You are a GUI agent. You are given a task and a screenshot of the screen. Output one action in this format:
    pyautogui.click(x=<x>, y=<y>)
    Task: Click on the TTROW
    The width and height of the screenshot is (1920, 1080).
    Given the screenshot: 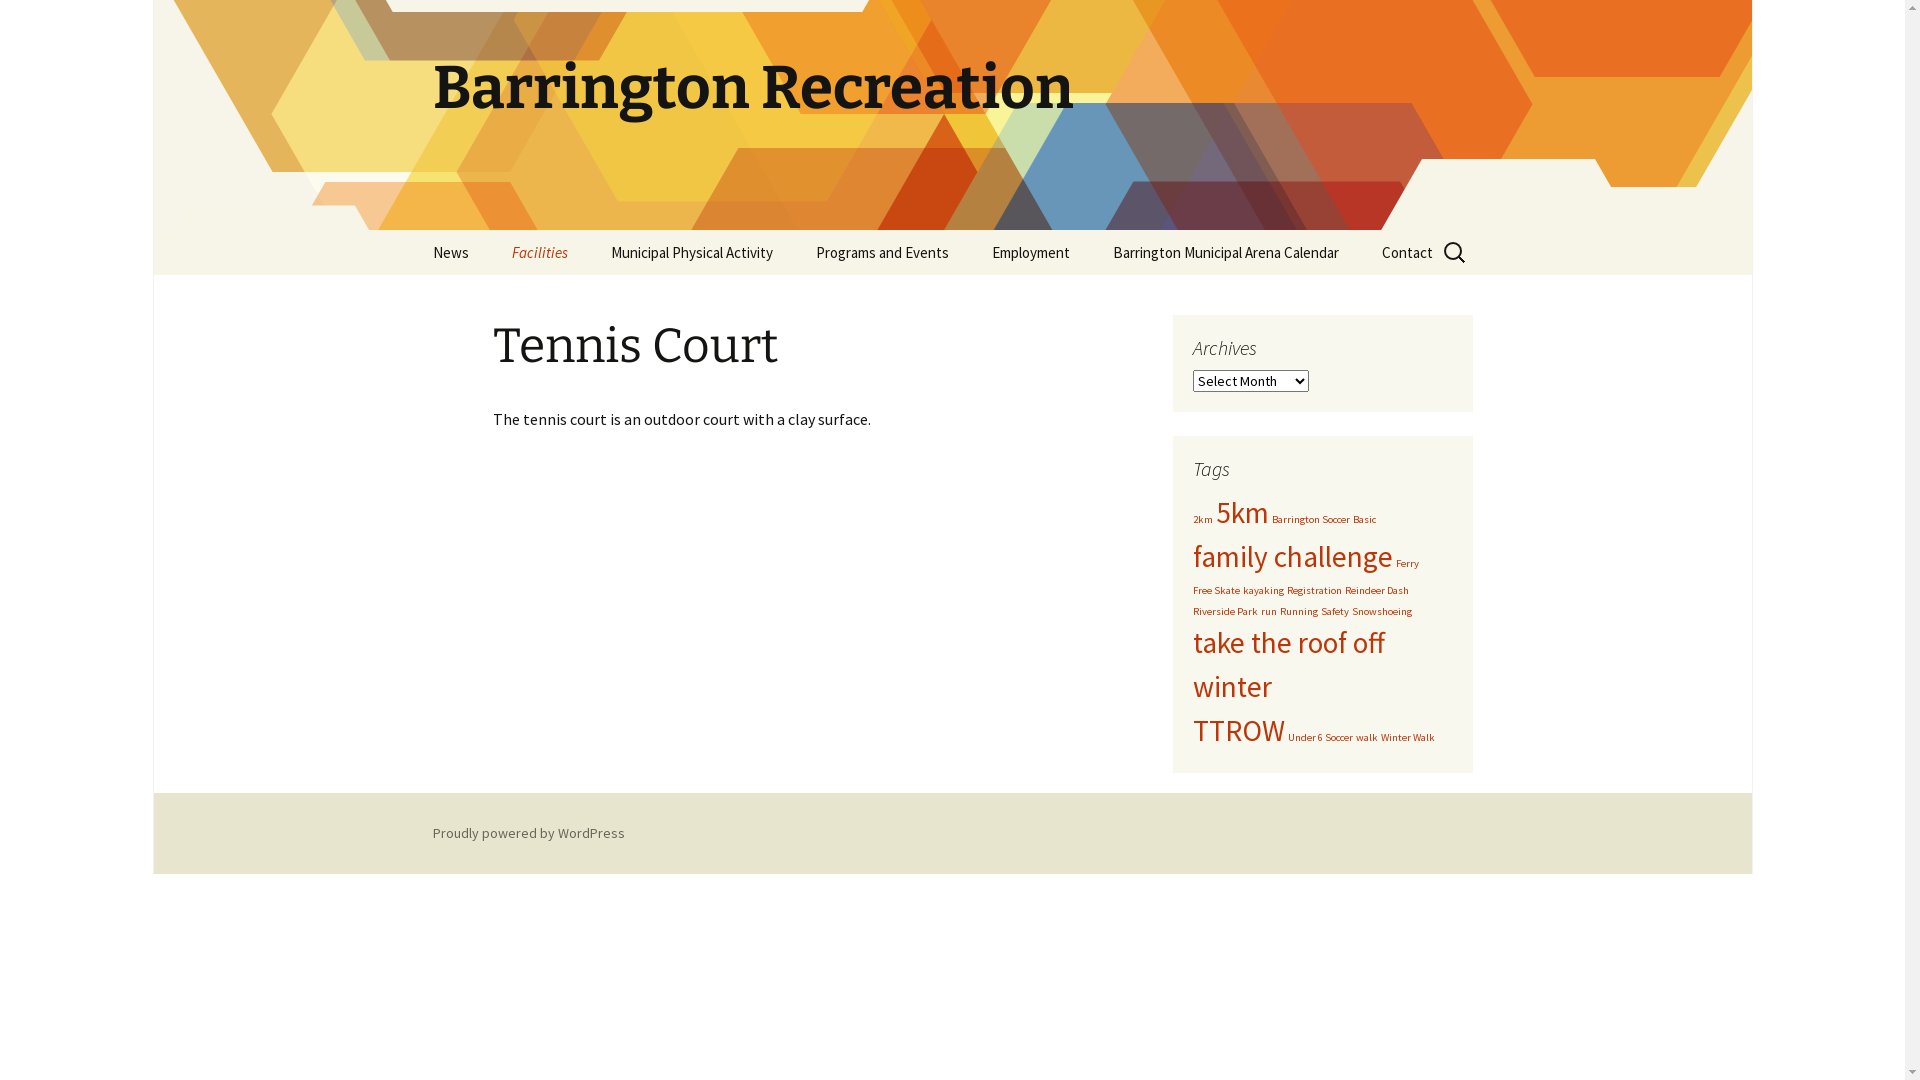 What is the action you would take?
    pyautogui.click(x=1238, y=730)
    